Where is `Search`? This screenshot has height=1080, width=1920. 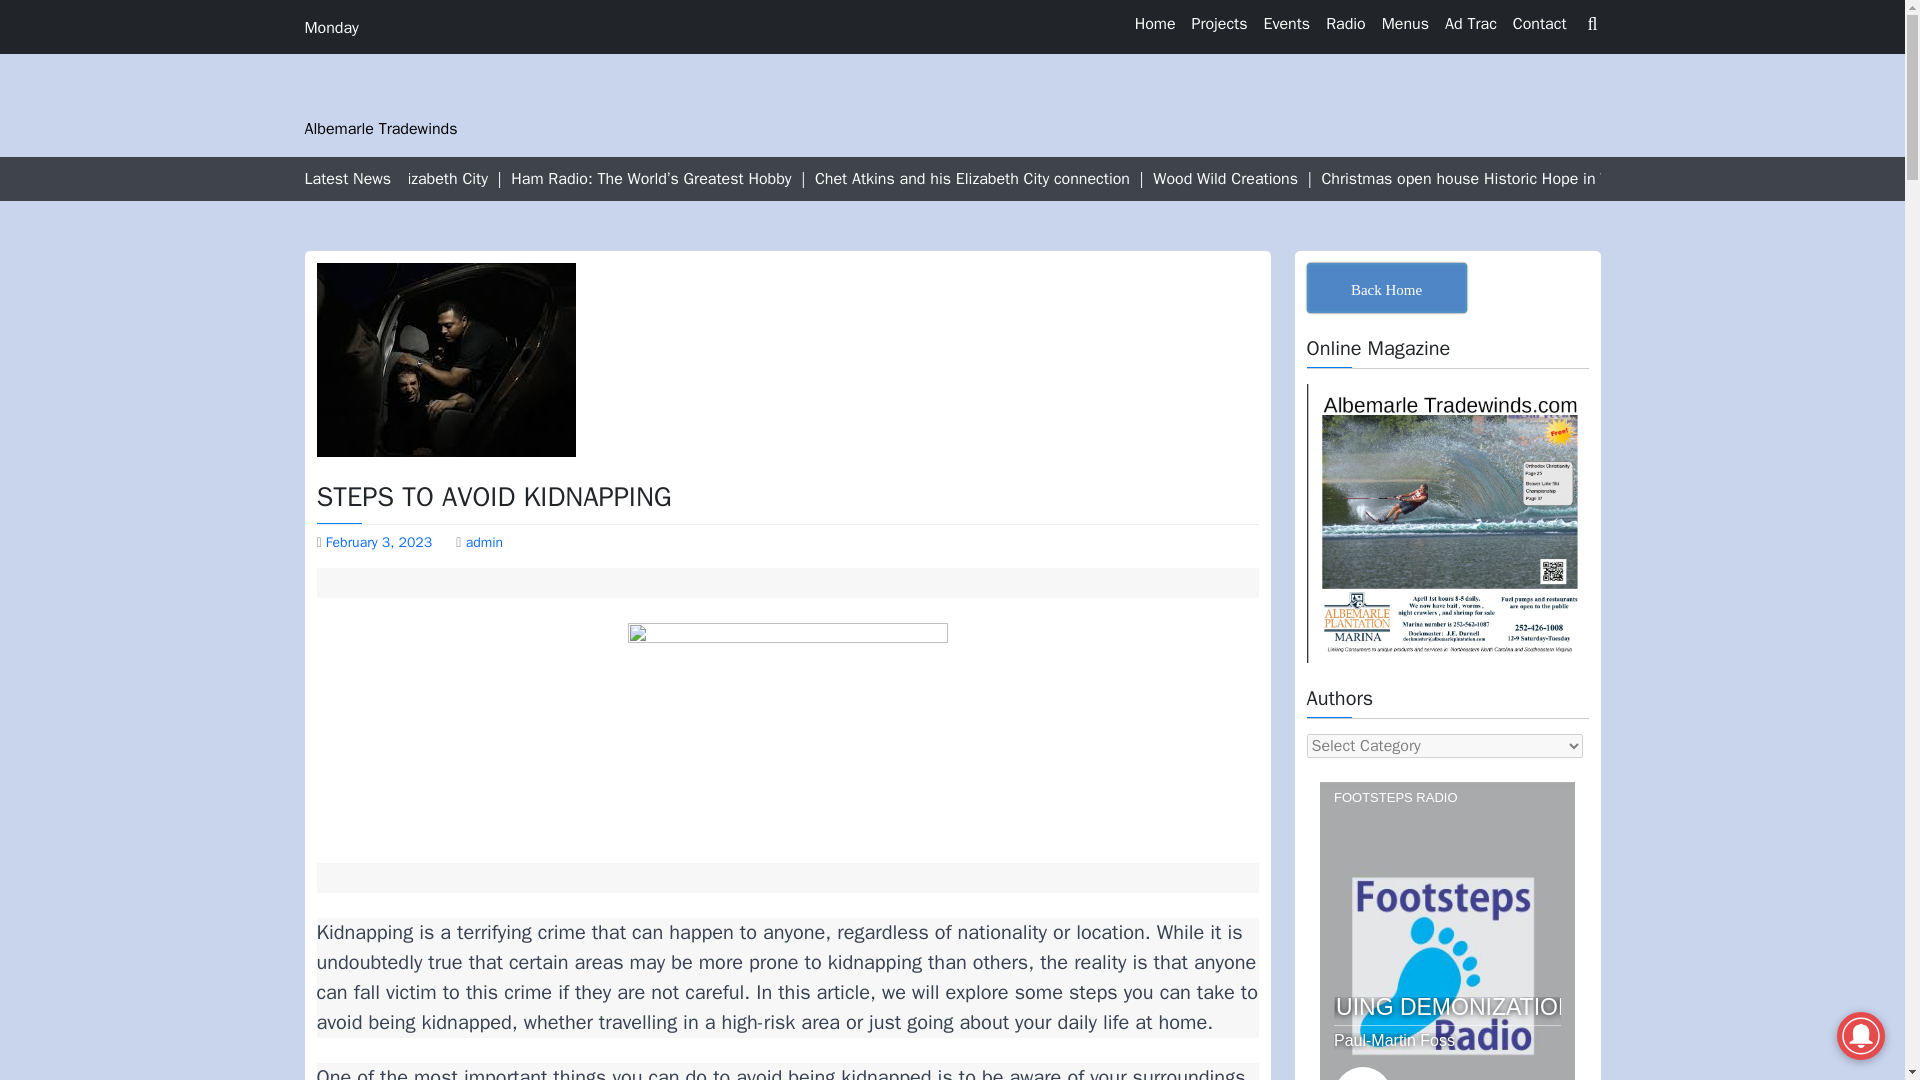
Search is located at coordinates (1551, 71).